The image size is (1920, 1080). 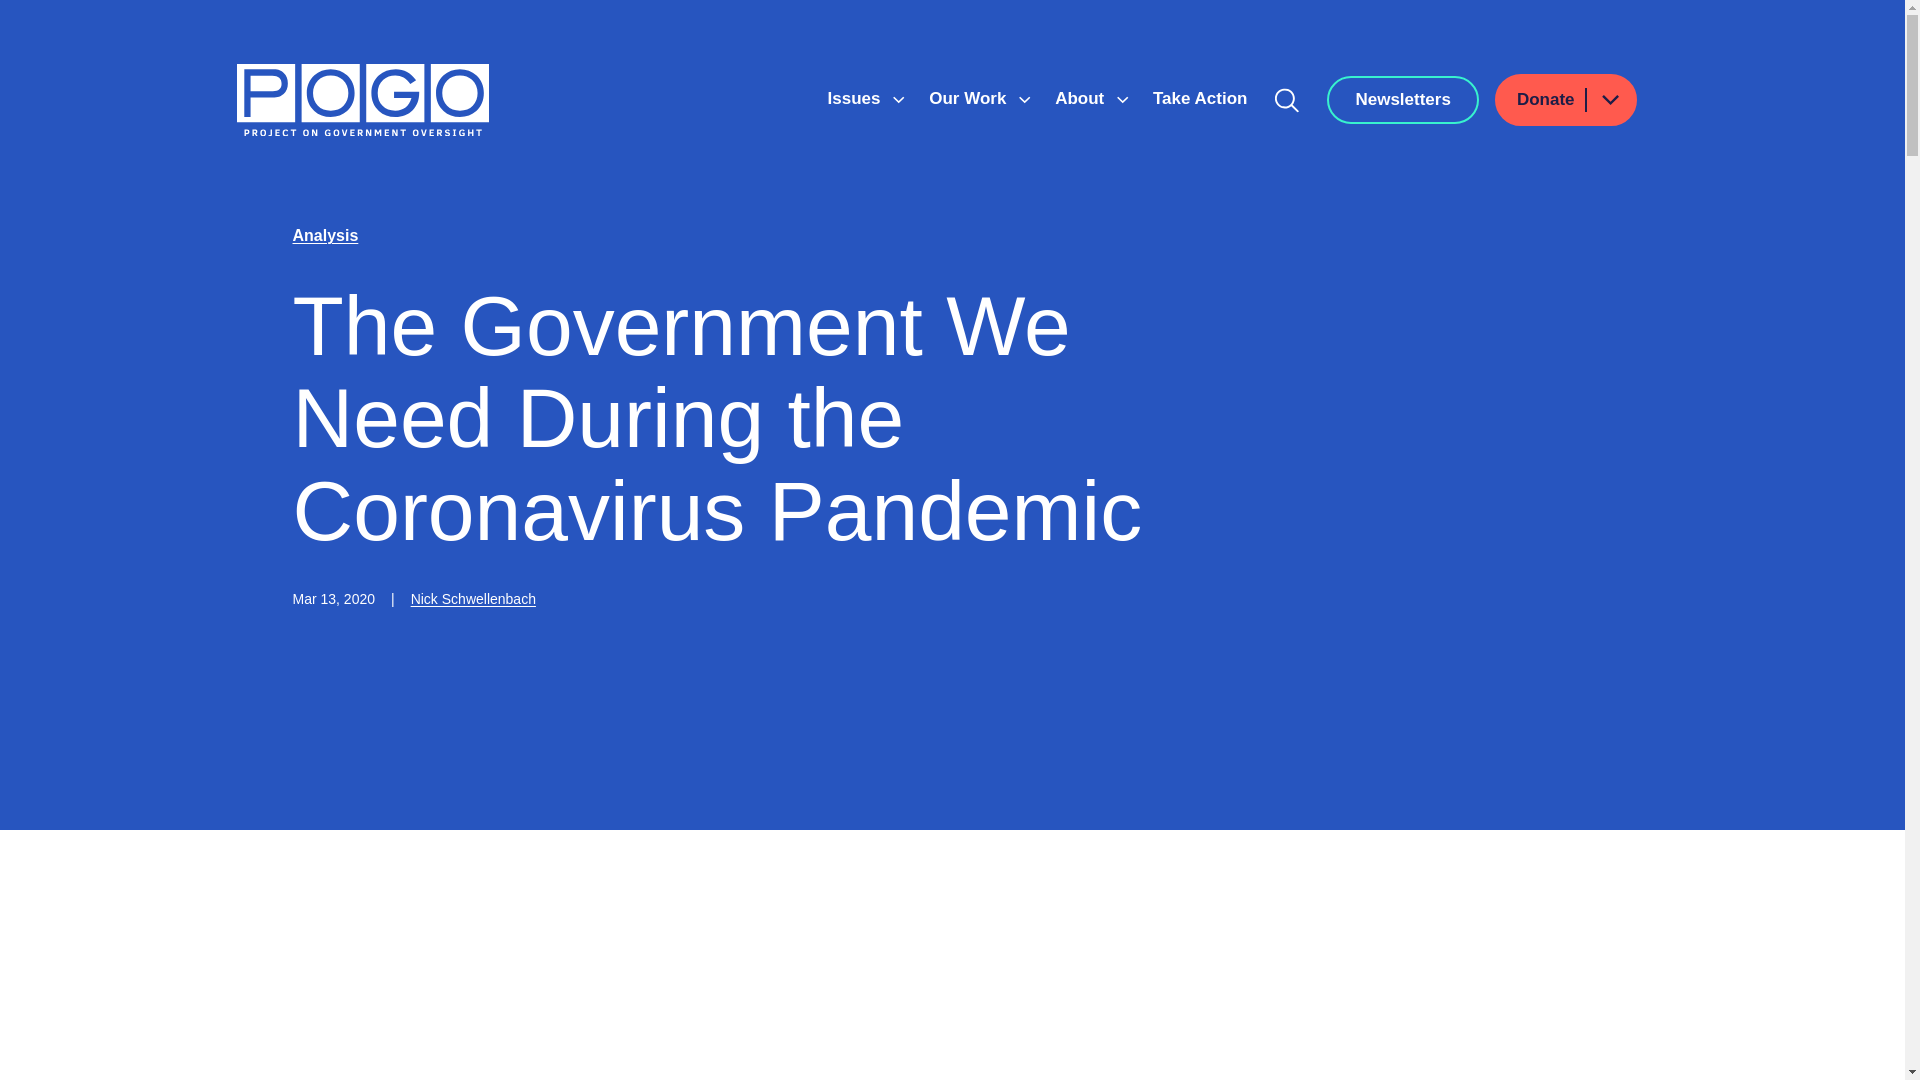 I want to click on Show submenu for Donate, so click(x=1609, y=100).